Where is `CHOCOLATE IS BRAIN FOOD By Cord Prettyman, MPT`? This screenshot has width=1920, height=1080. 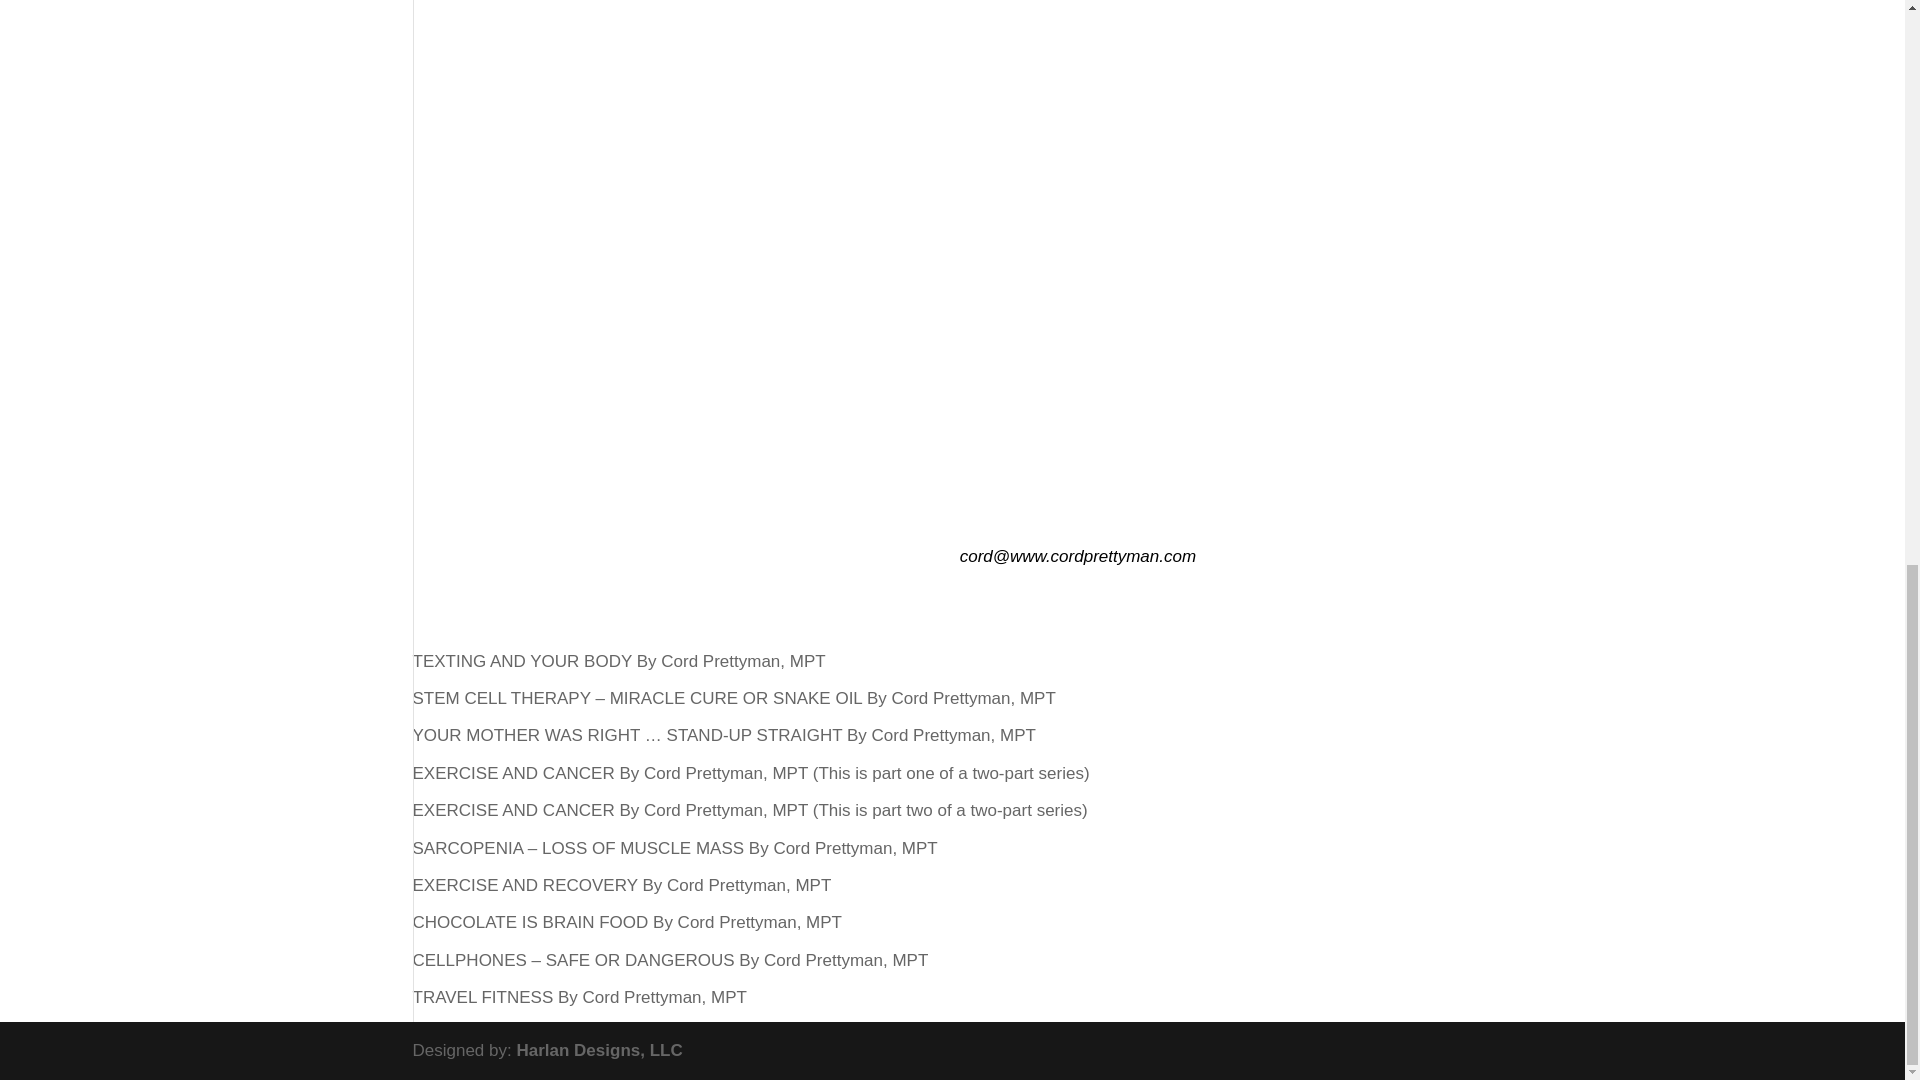 CHOCOLATE IS BRAIN FOOD By Cord Prettyman, MPT is located at coordinates (626, 922).